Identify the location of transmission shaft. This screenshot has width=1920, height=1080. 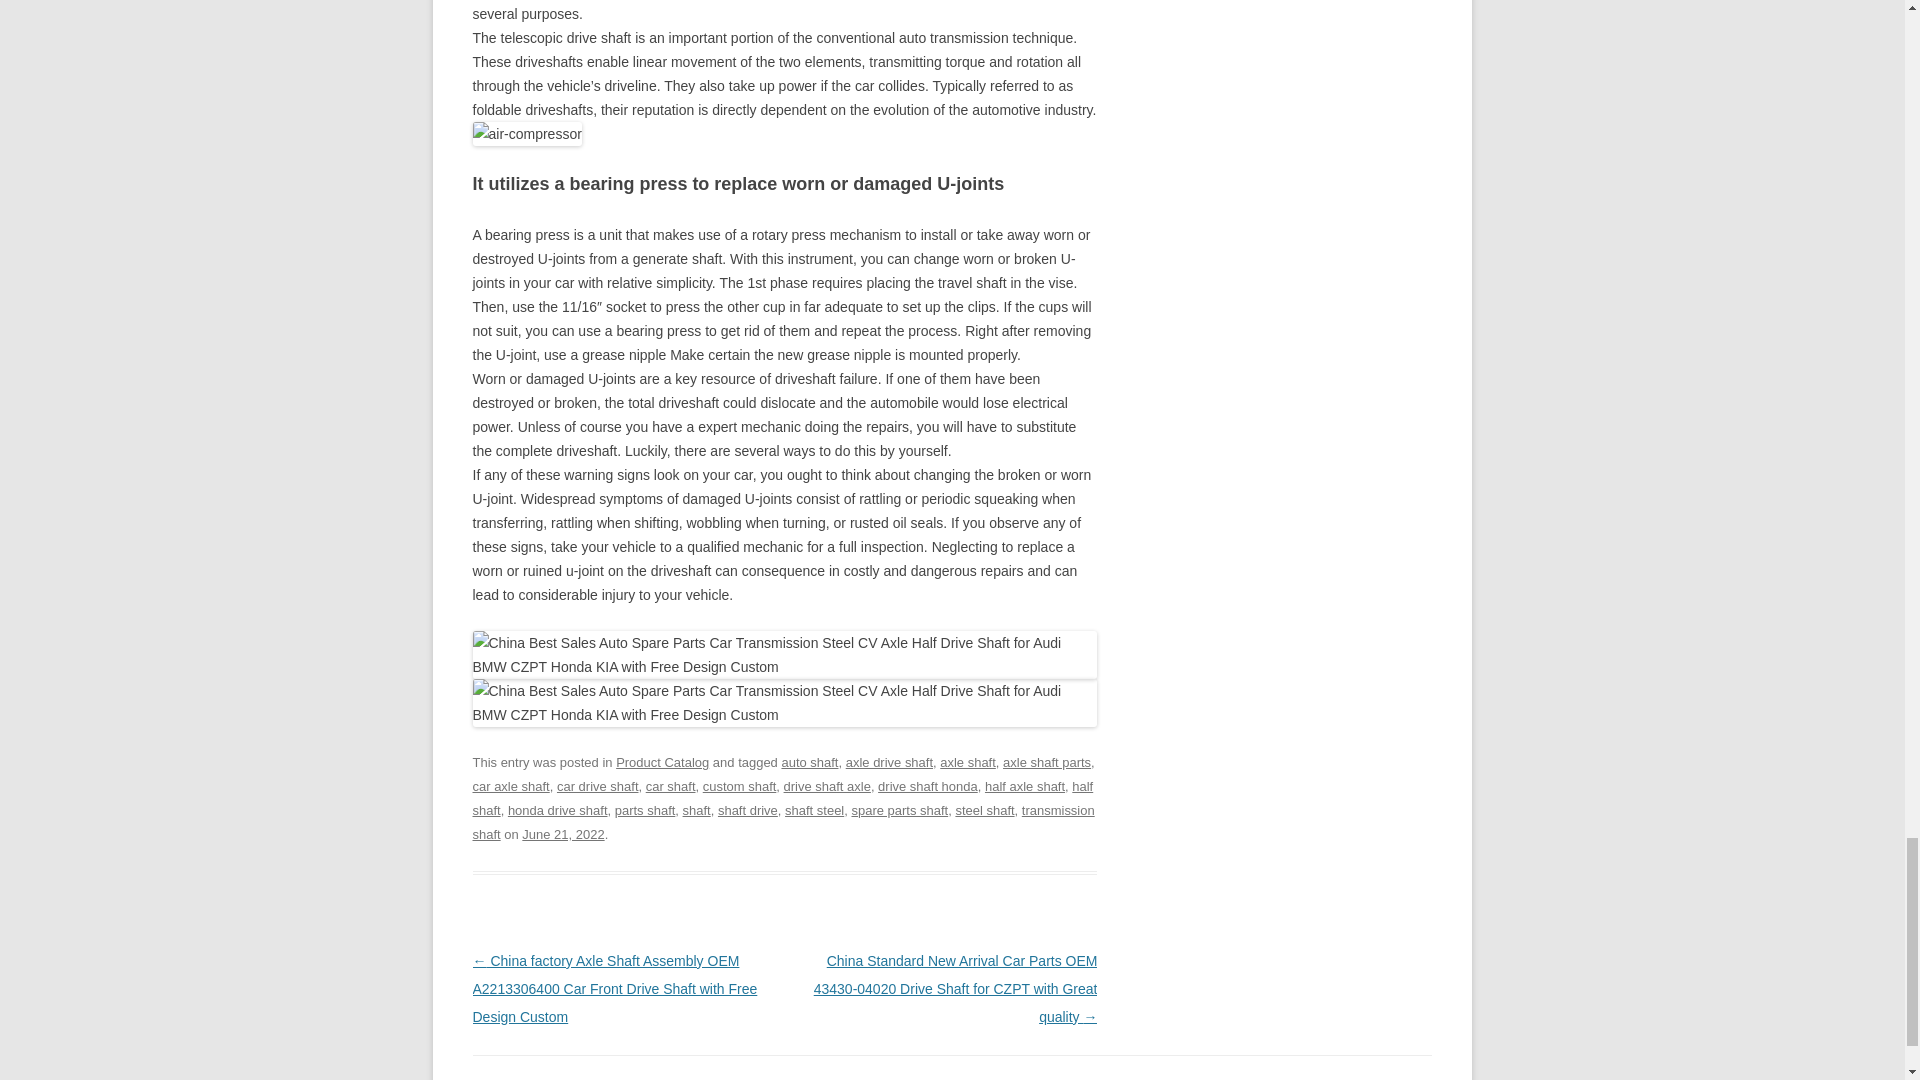
(783, 822).